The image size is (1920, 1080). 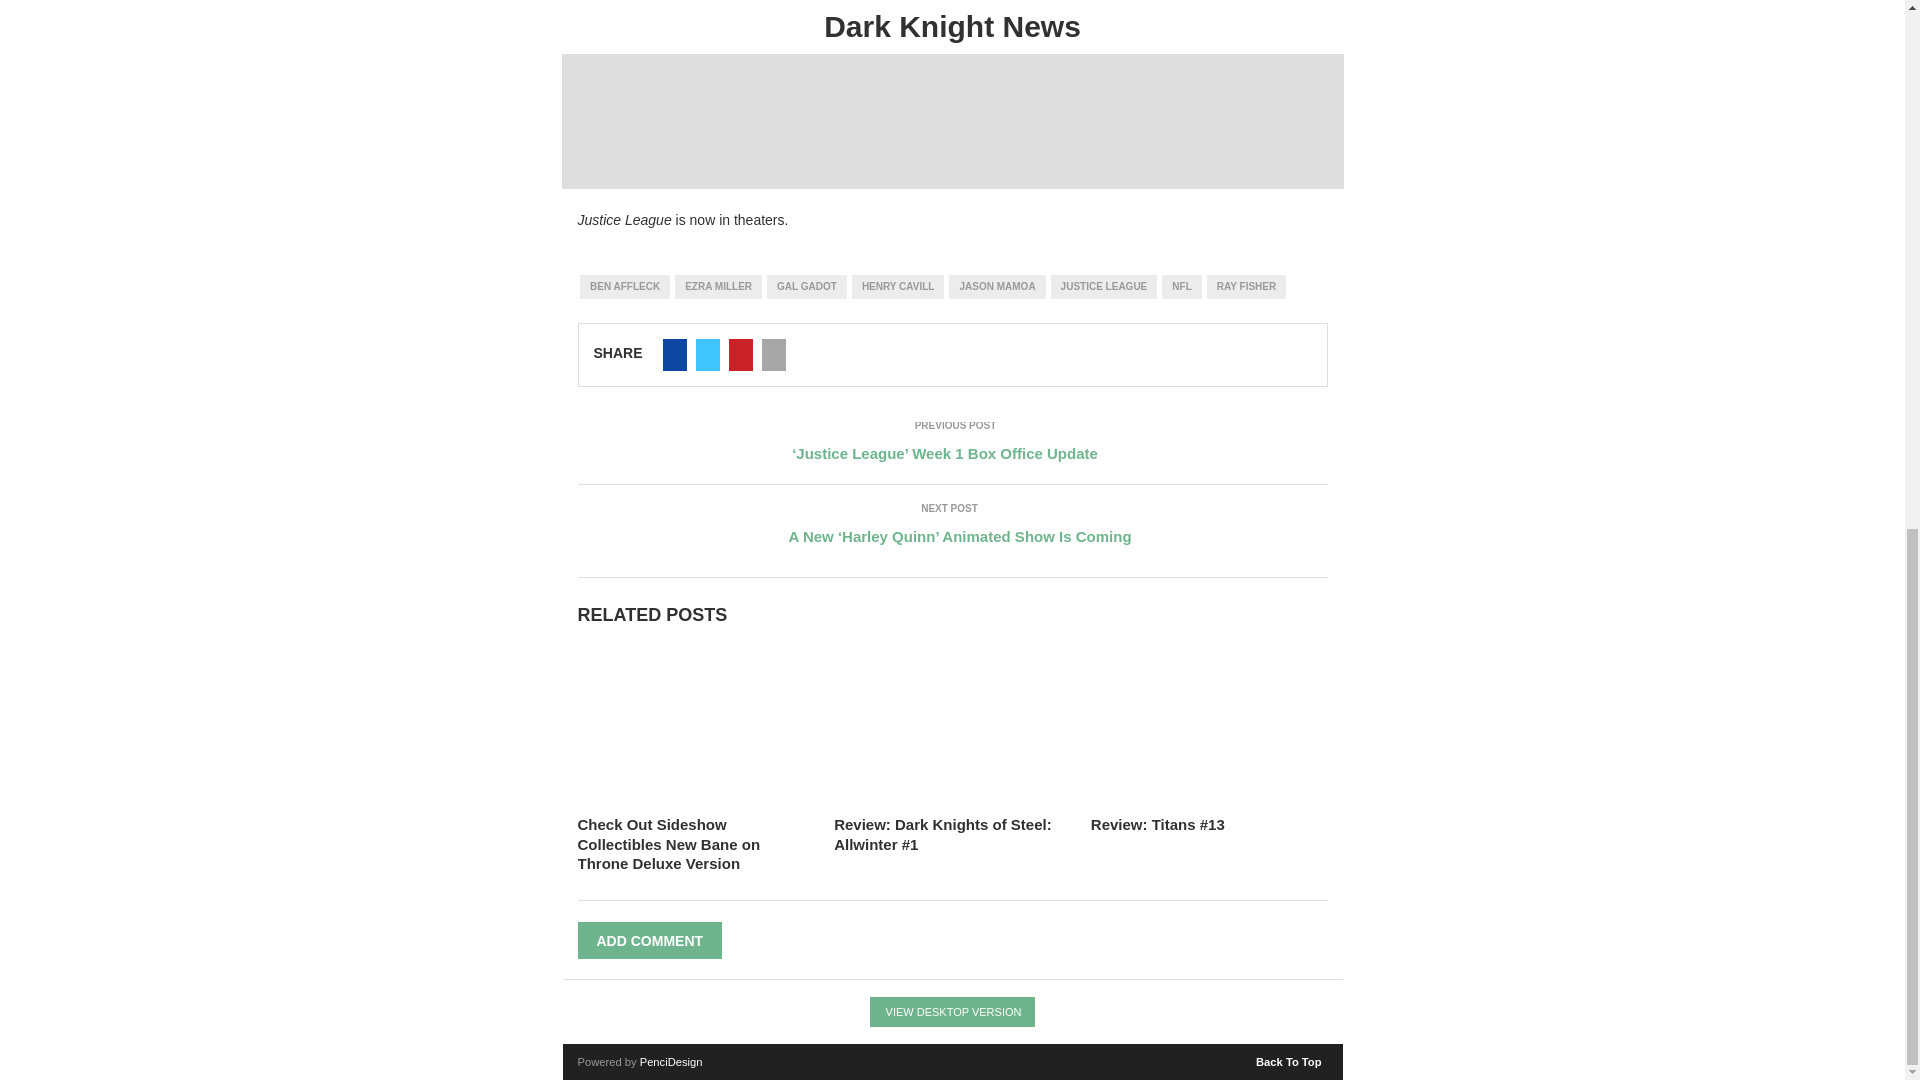 What do you see at coordinates (670, 1062) in the screenshot?
I see `PenciDesign` at bounding box center [670, 1062].